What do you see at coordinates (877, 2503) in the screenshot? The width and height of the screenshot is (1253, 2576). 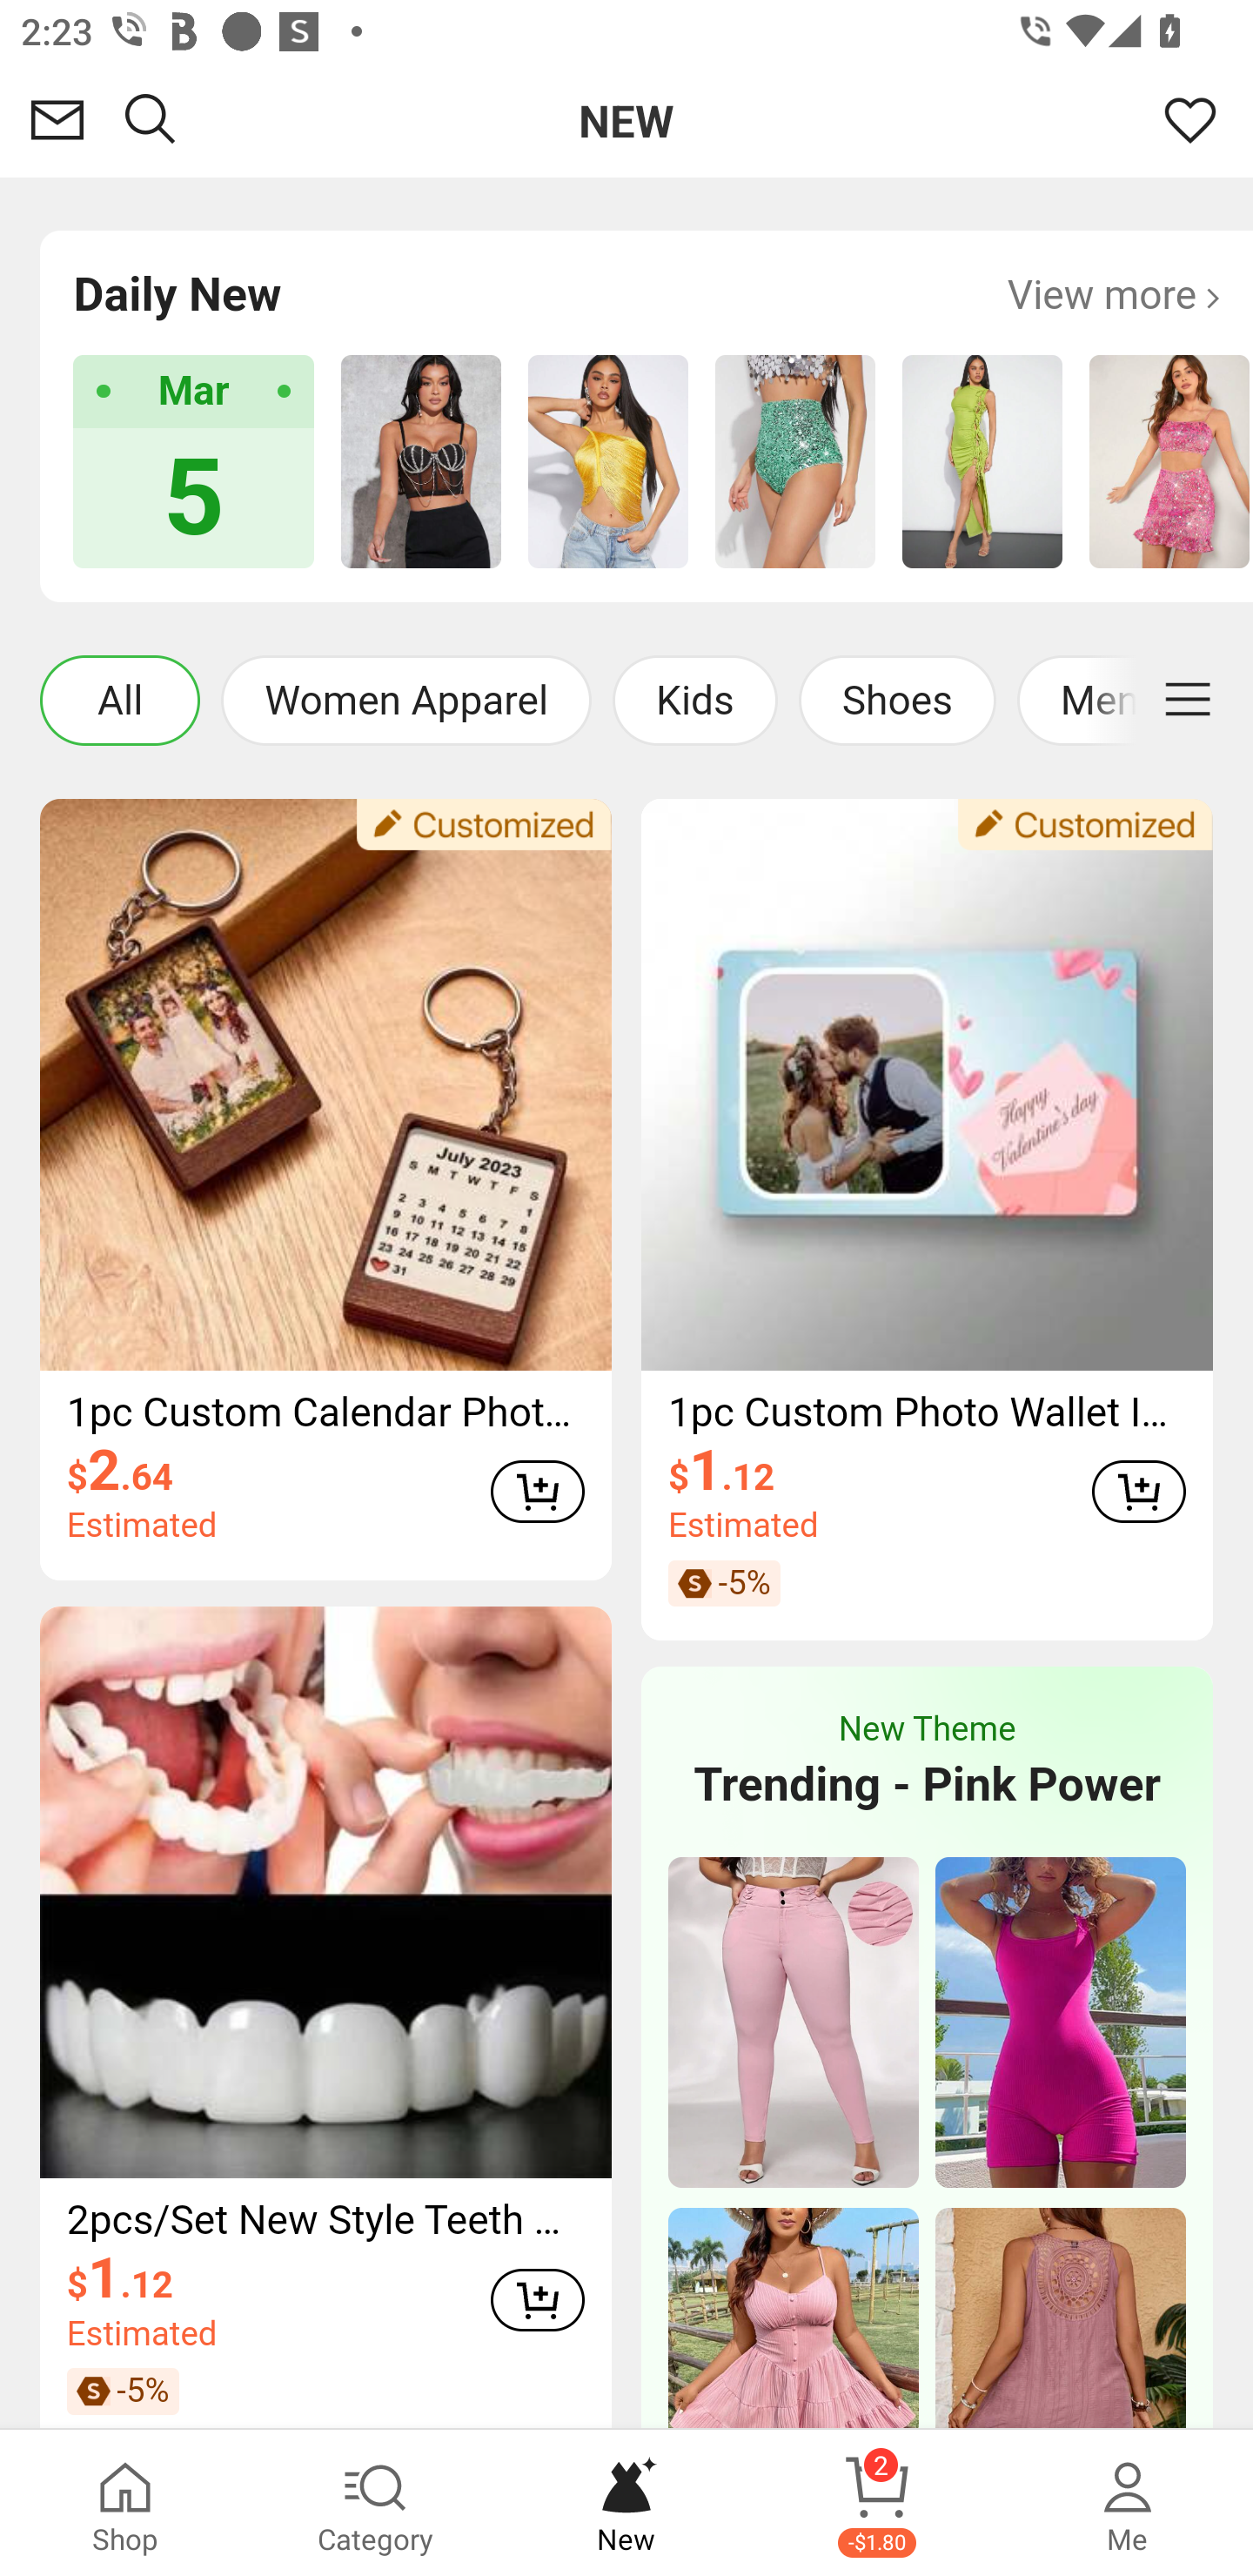 I see `Cart 2 -$1.80` at bounding box center [877, 2503].